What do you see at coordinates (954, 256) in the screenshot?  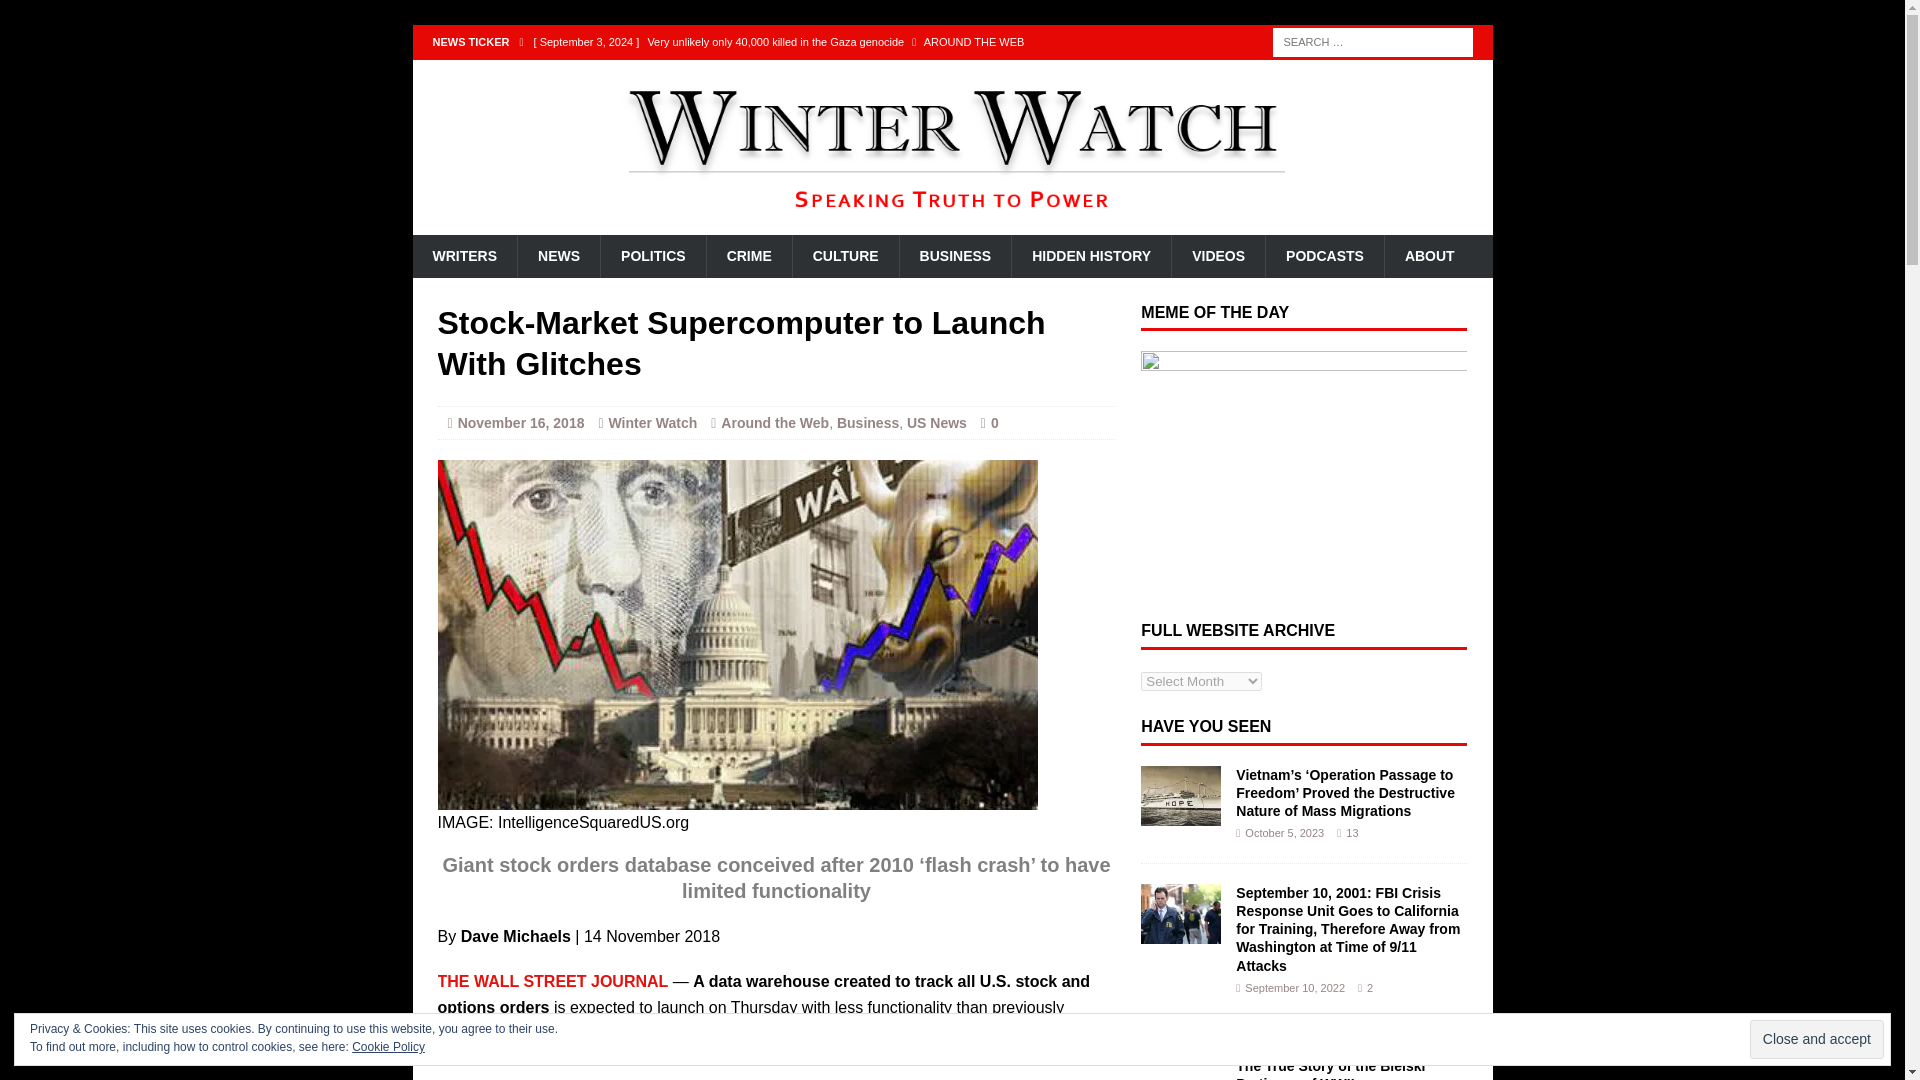 I see `BUSINESS` at bounding box center [954, 256].